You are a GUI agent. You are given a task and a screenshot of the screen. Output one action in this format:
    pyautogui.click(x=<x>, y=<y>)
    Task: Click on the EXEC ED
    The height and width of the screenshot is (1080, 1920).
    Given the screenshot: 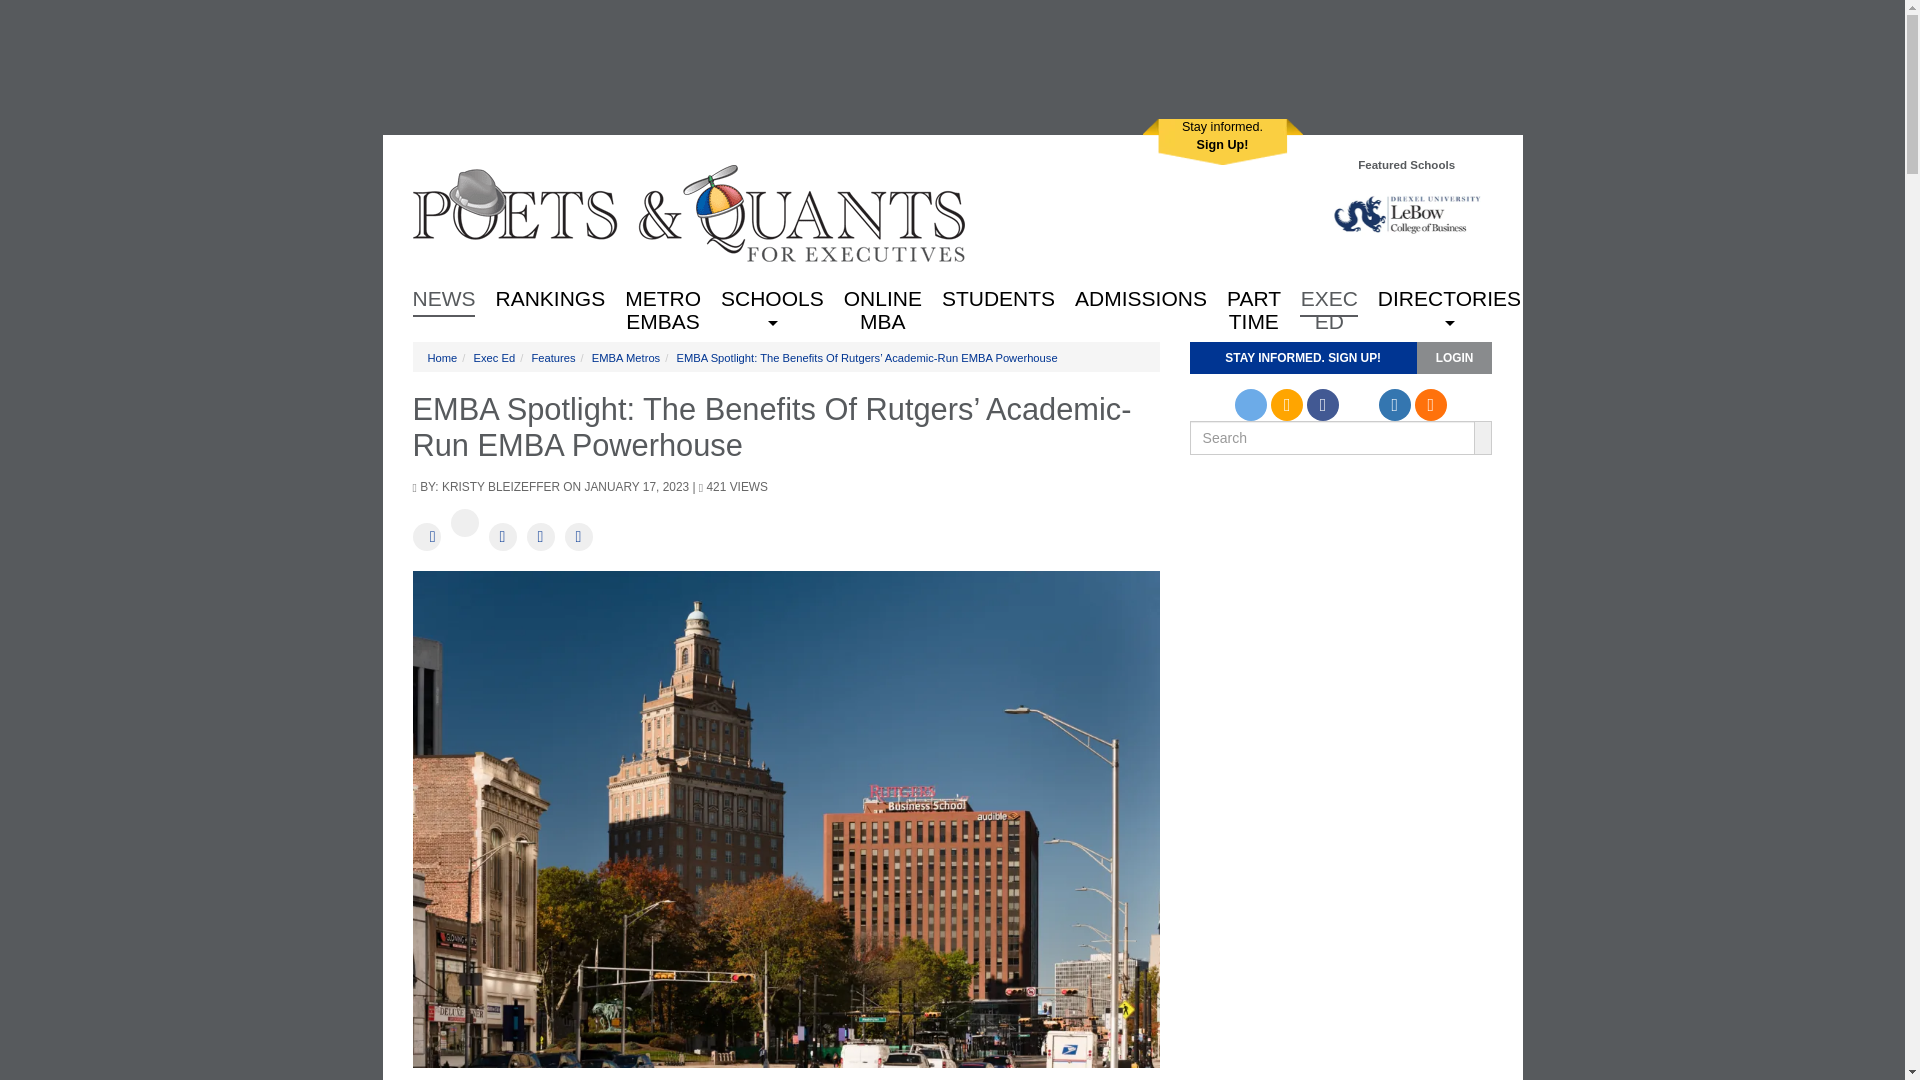 What is the action you would take?
    pyautogui.click(x=1328, y=296)
    